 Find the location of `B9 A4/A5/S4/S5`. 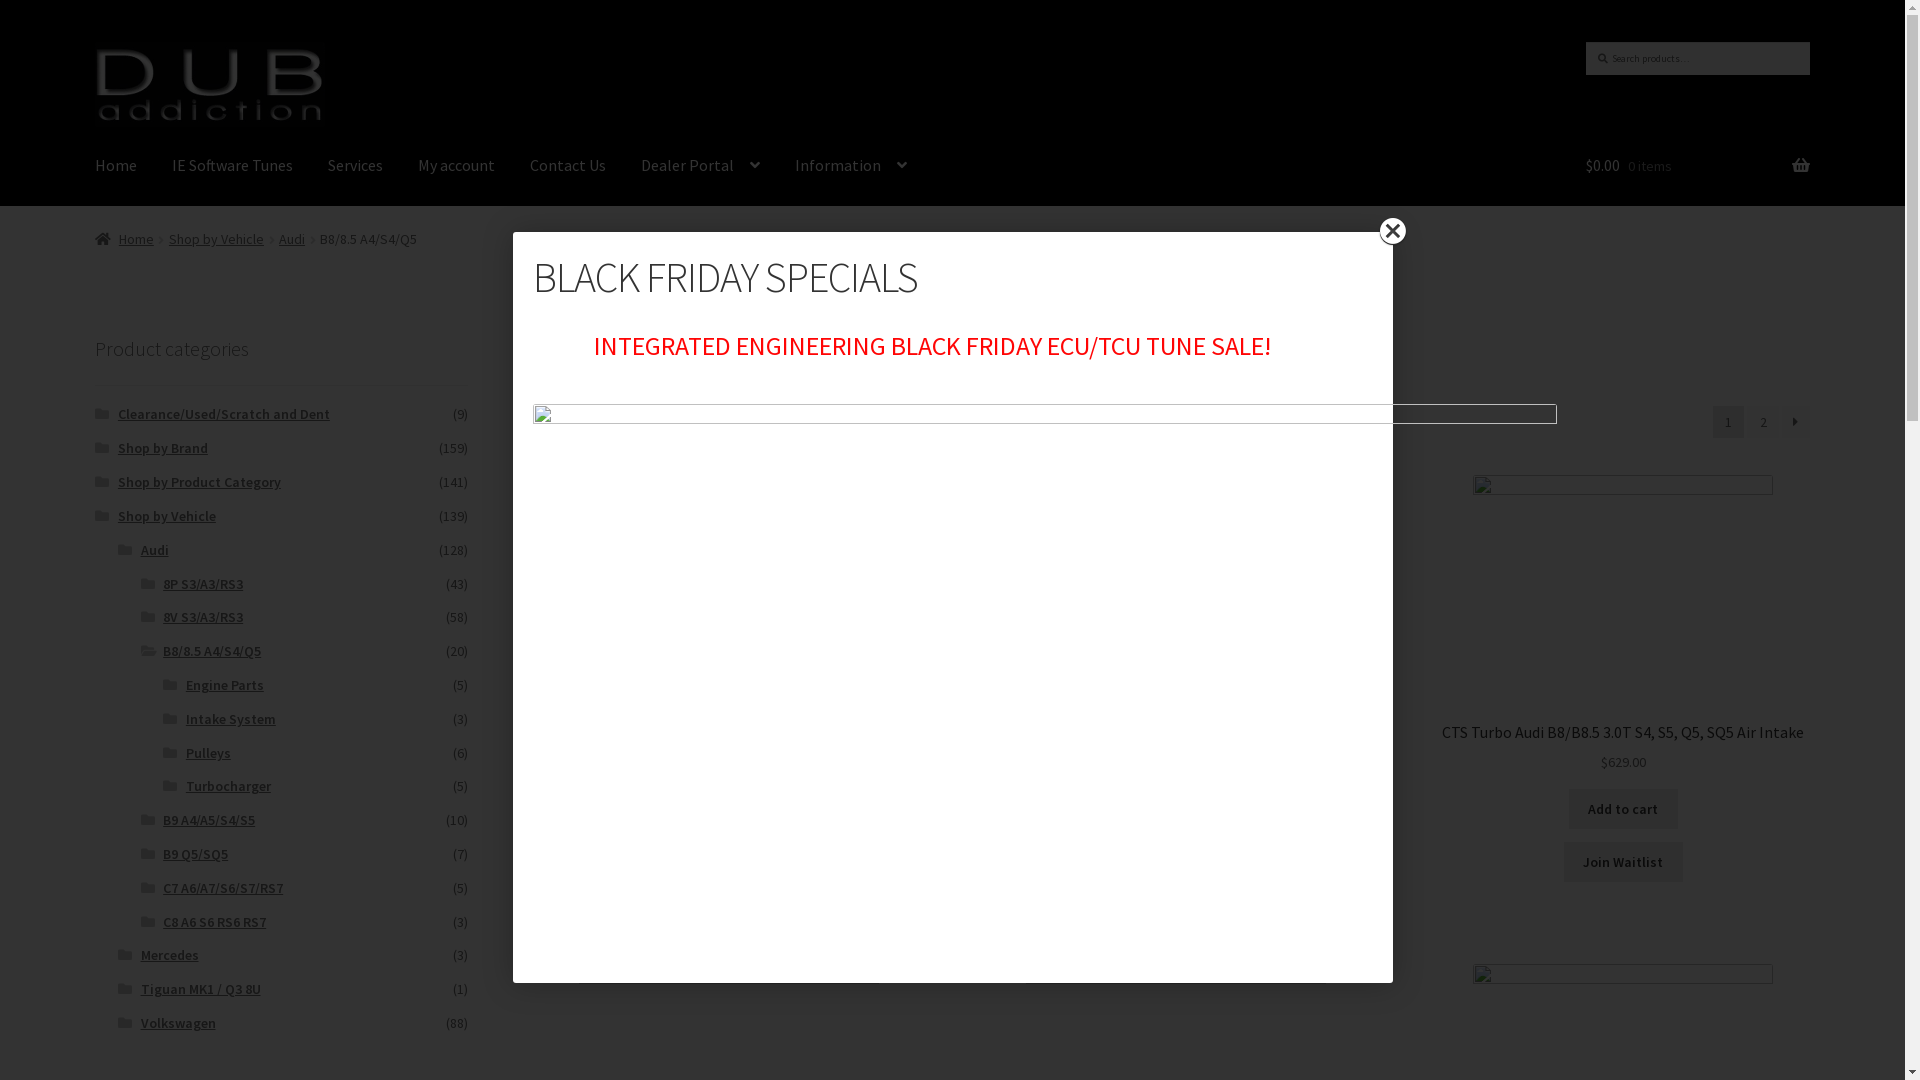

B9 A4/A5/S4/S5 is located at coordinates (209, 820).